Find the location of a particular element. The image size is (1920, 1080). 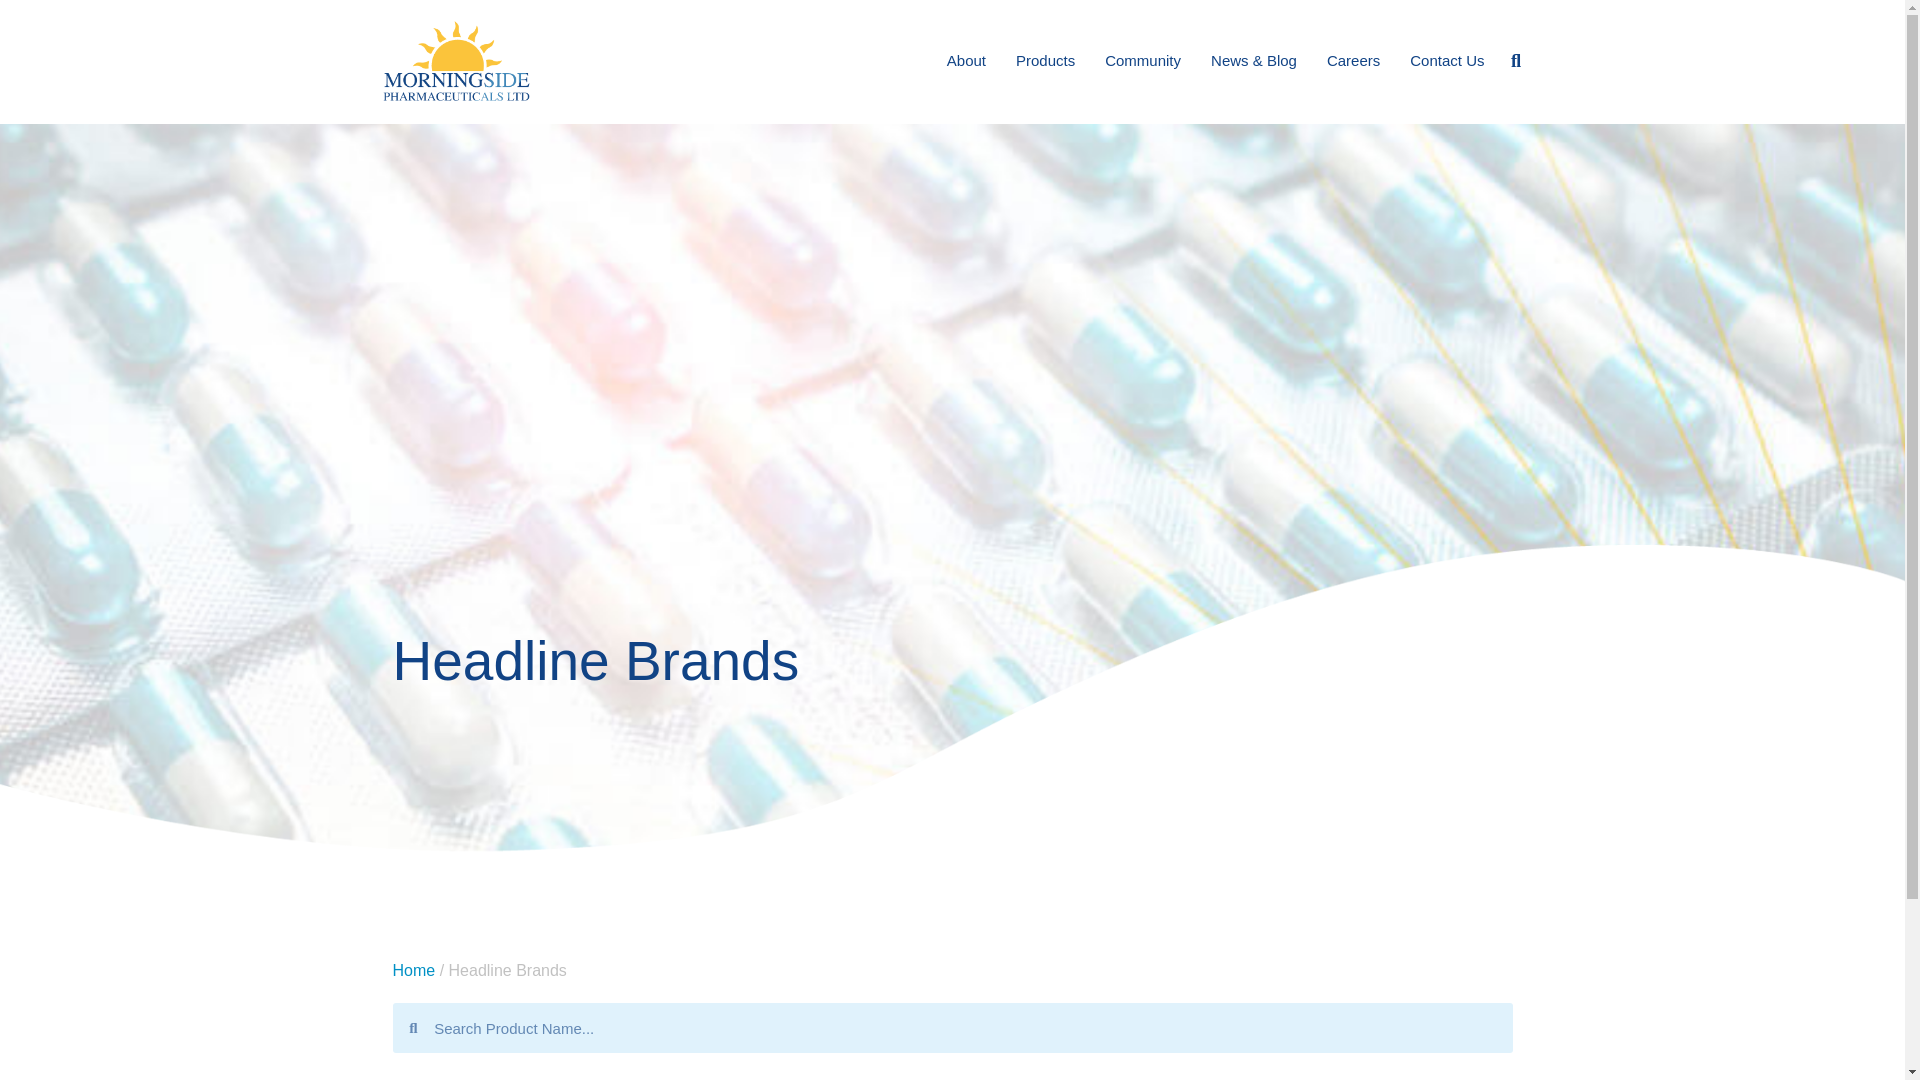

Community is located at coordinates (1143, 60).